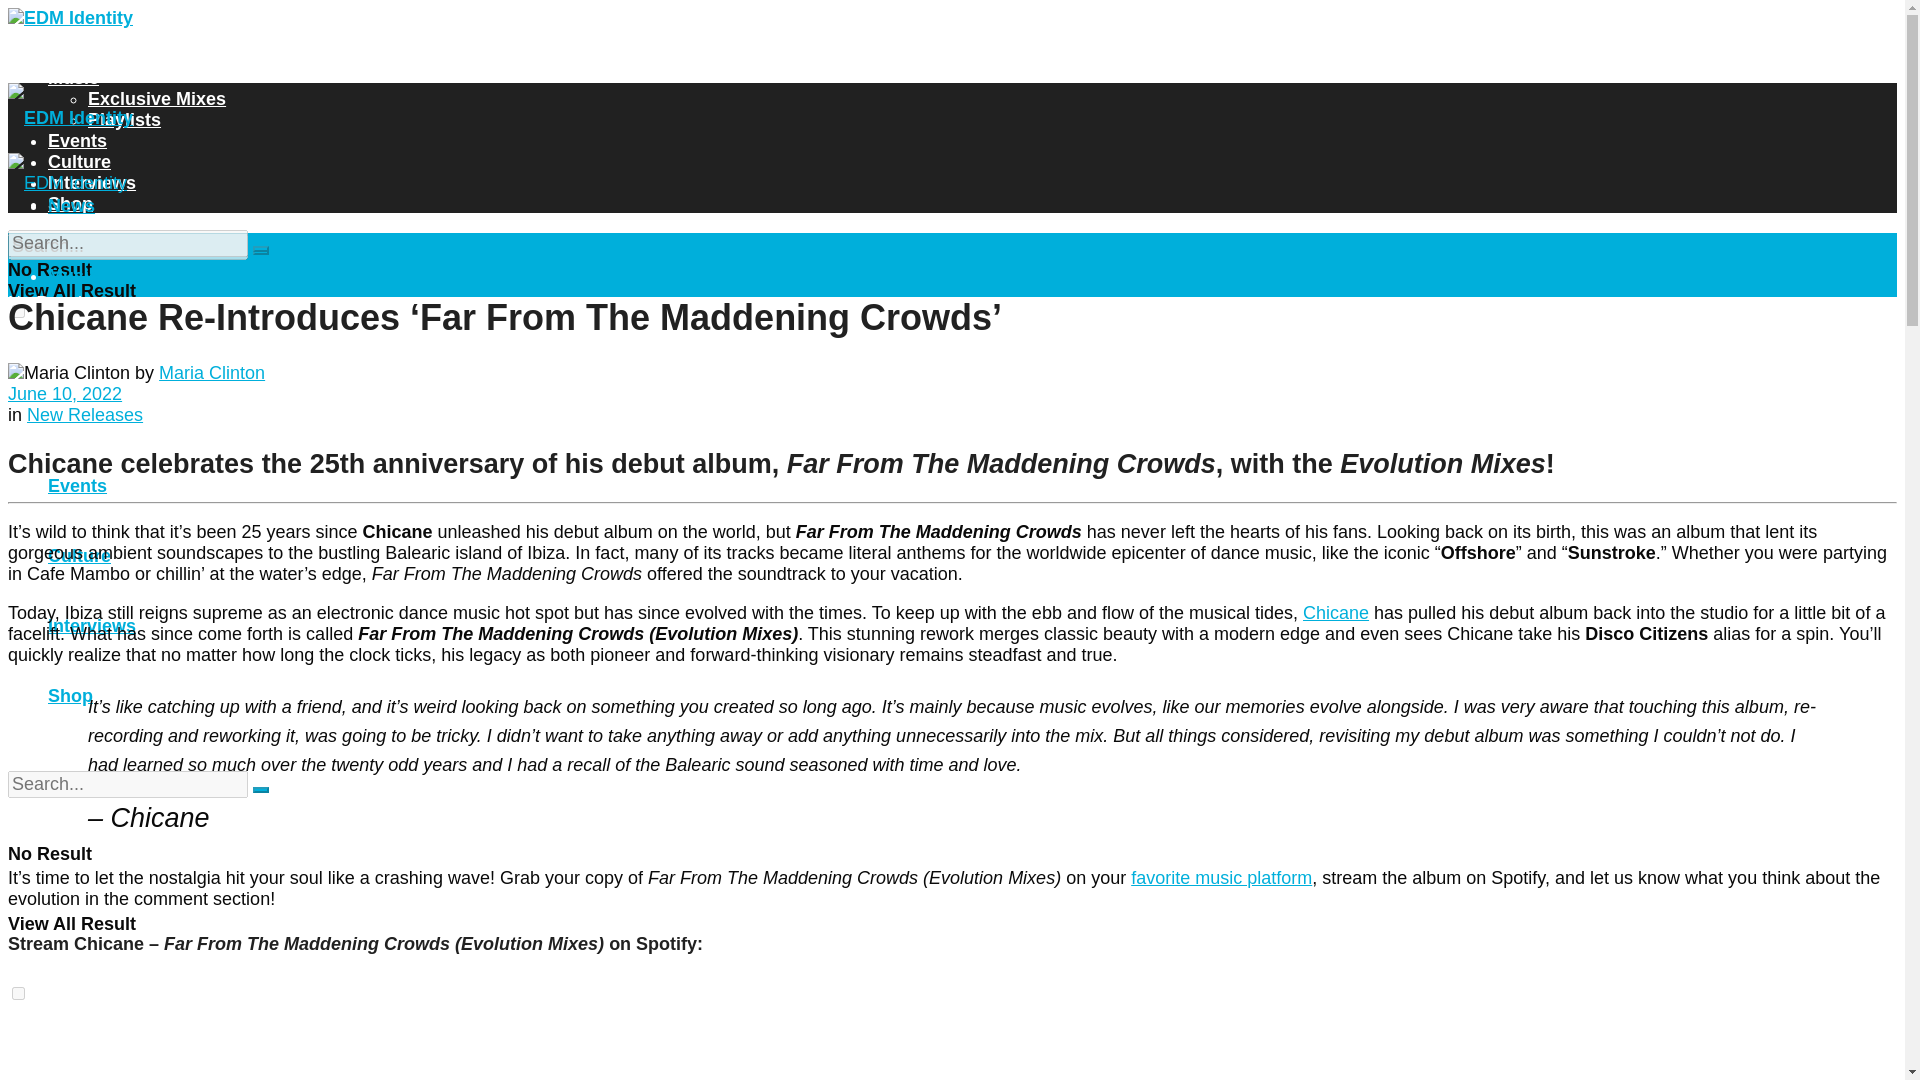 This screenshot has height=1080, width=1920. What do you see at coordinates (124, 416) in the screenshot?
I see `Playlists` at bounding box center [124, 416].